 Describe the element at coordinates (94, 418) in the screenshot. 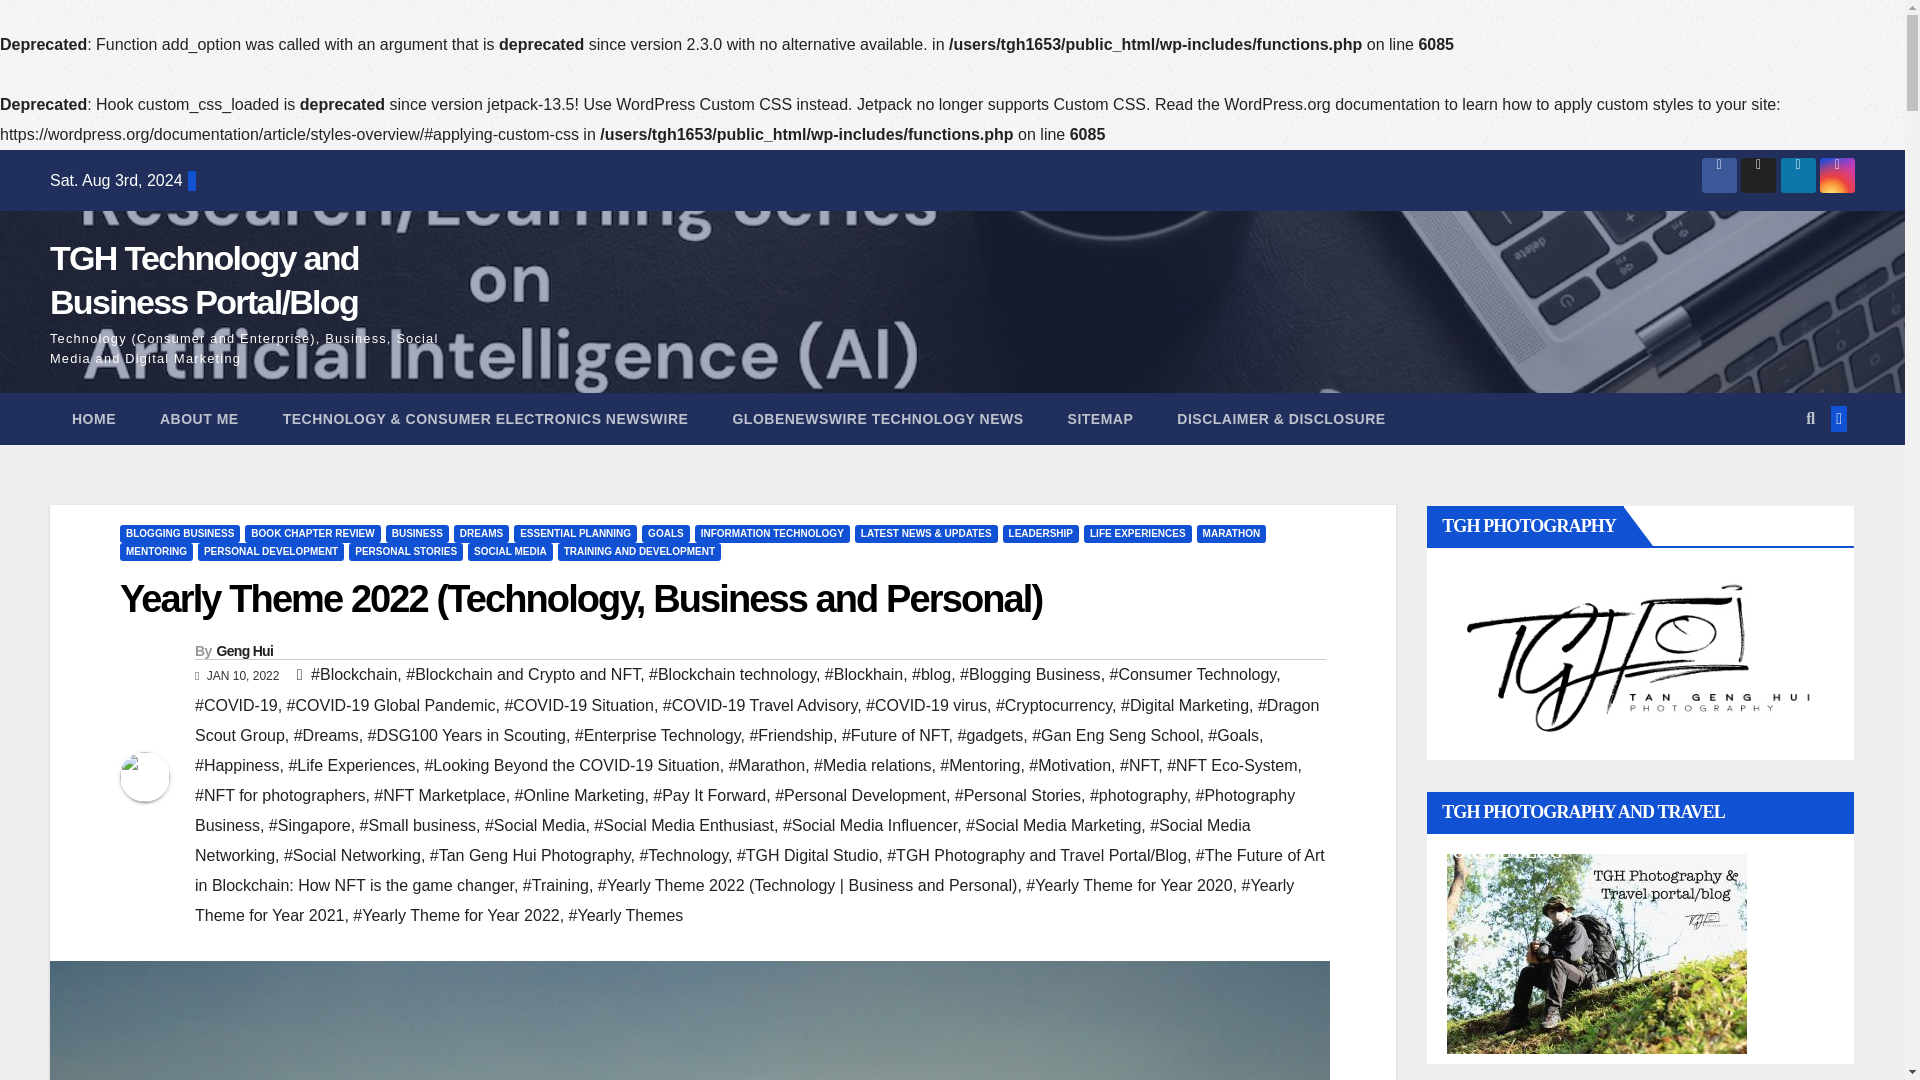

I see `HOME` at that location.